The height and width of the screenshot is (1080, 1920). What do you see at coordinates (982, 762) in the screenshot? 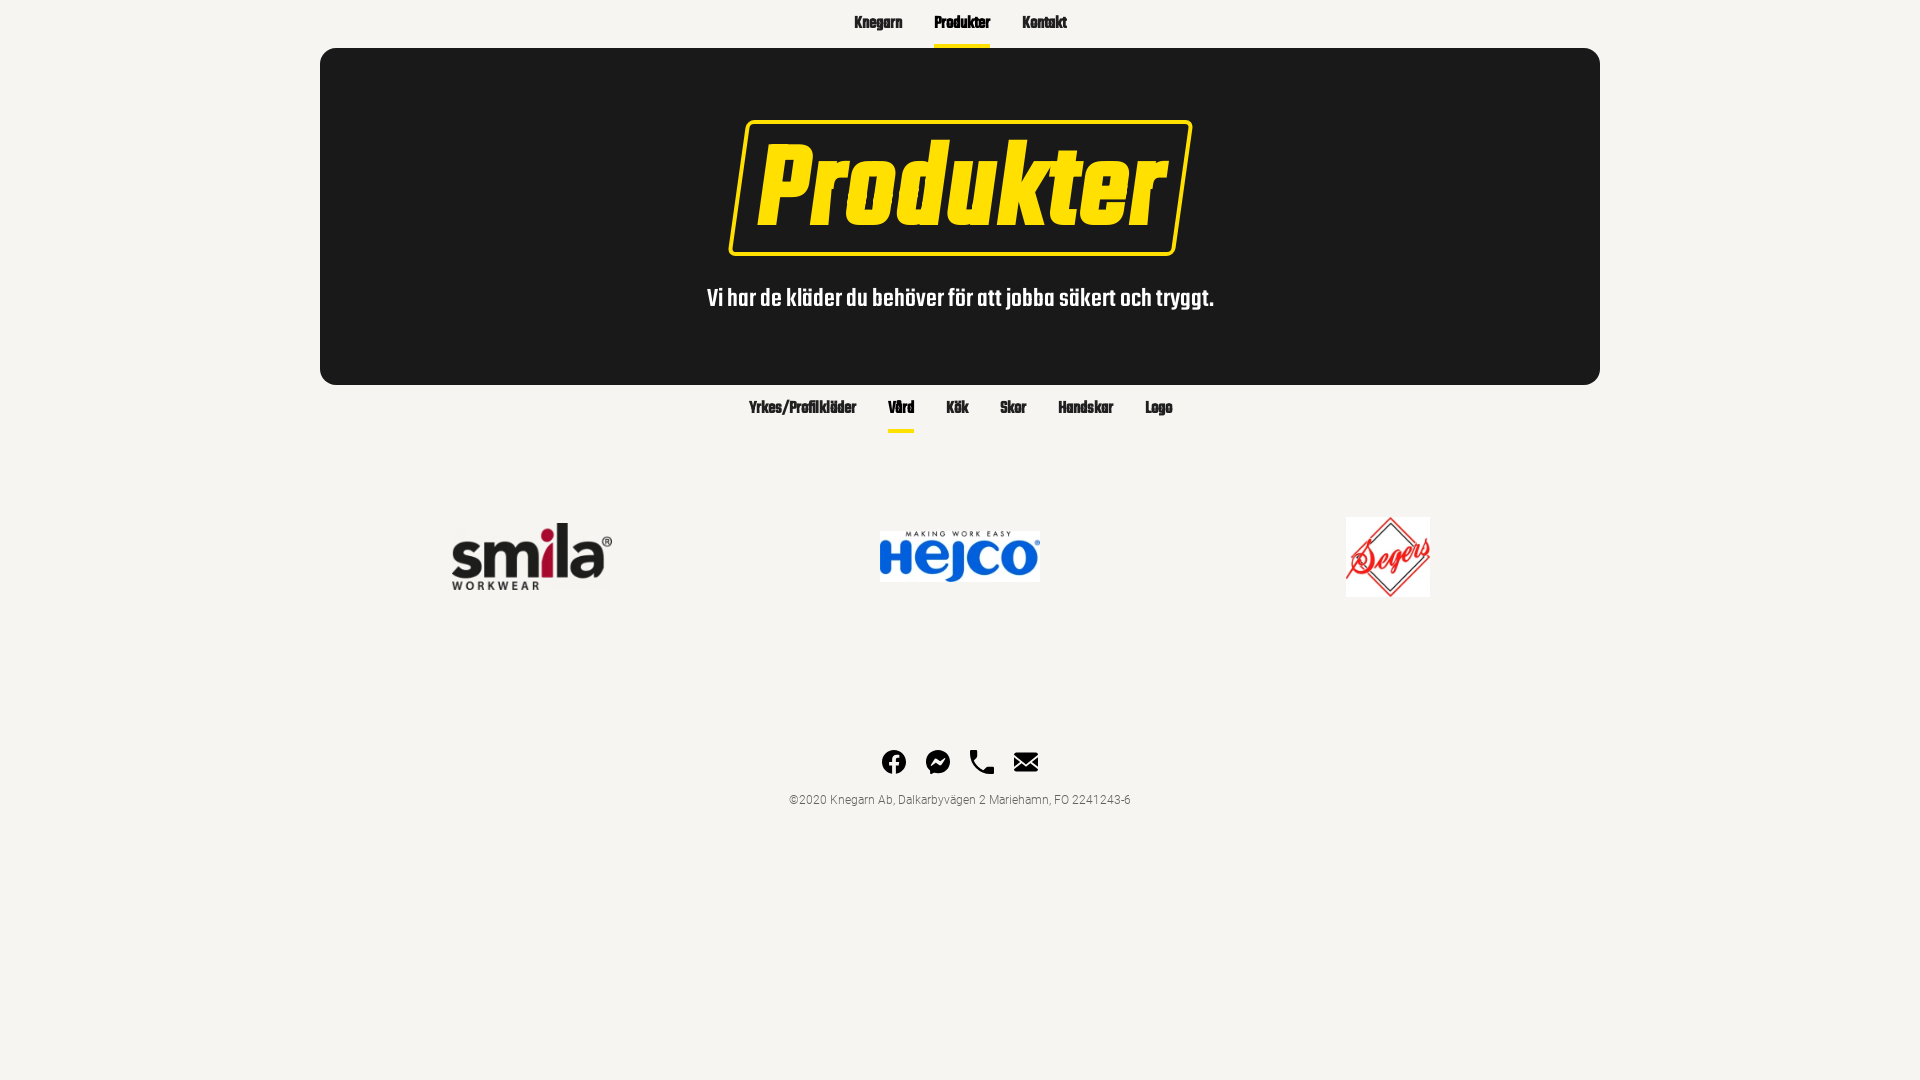
I see `Phone` at bounding box center [982, 762].